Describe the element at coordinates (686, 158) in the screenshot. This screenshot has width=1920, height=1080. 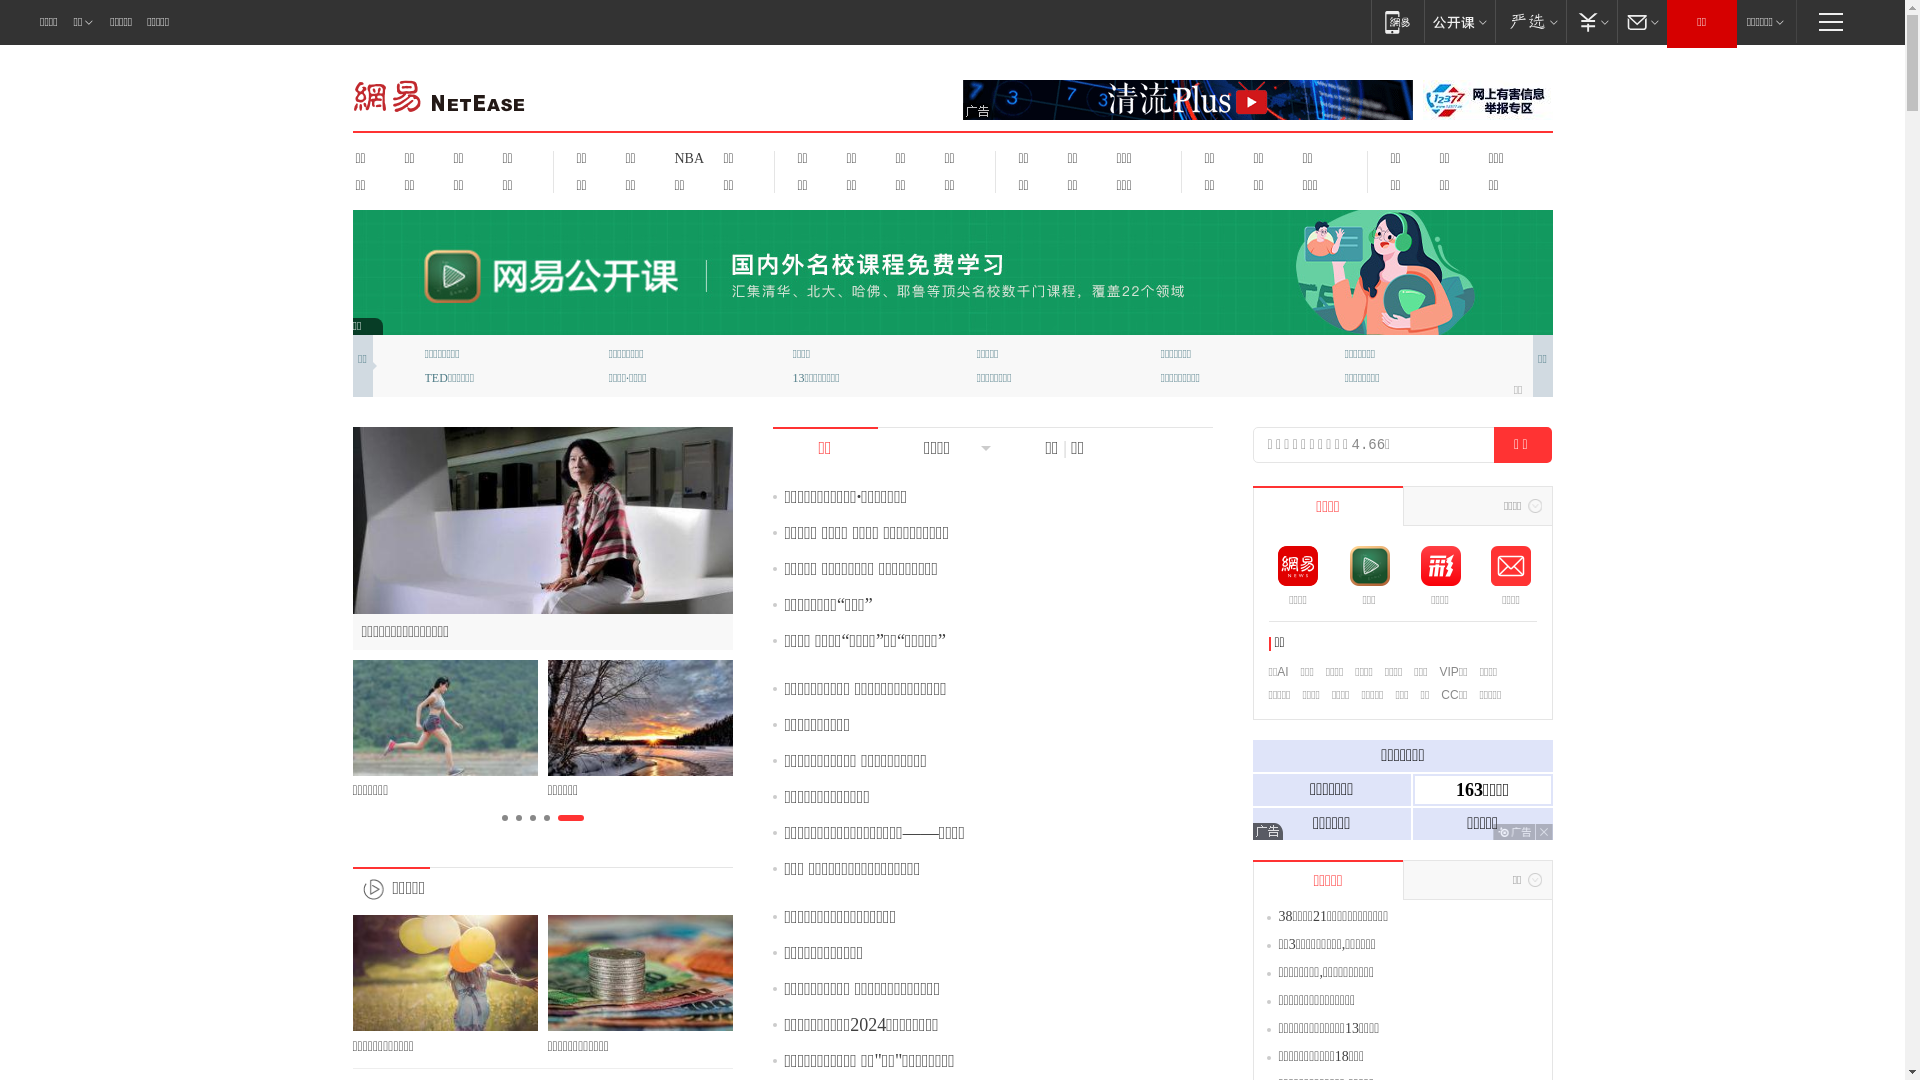
I see `NBA` at that location.